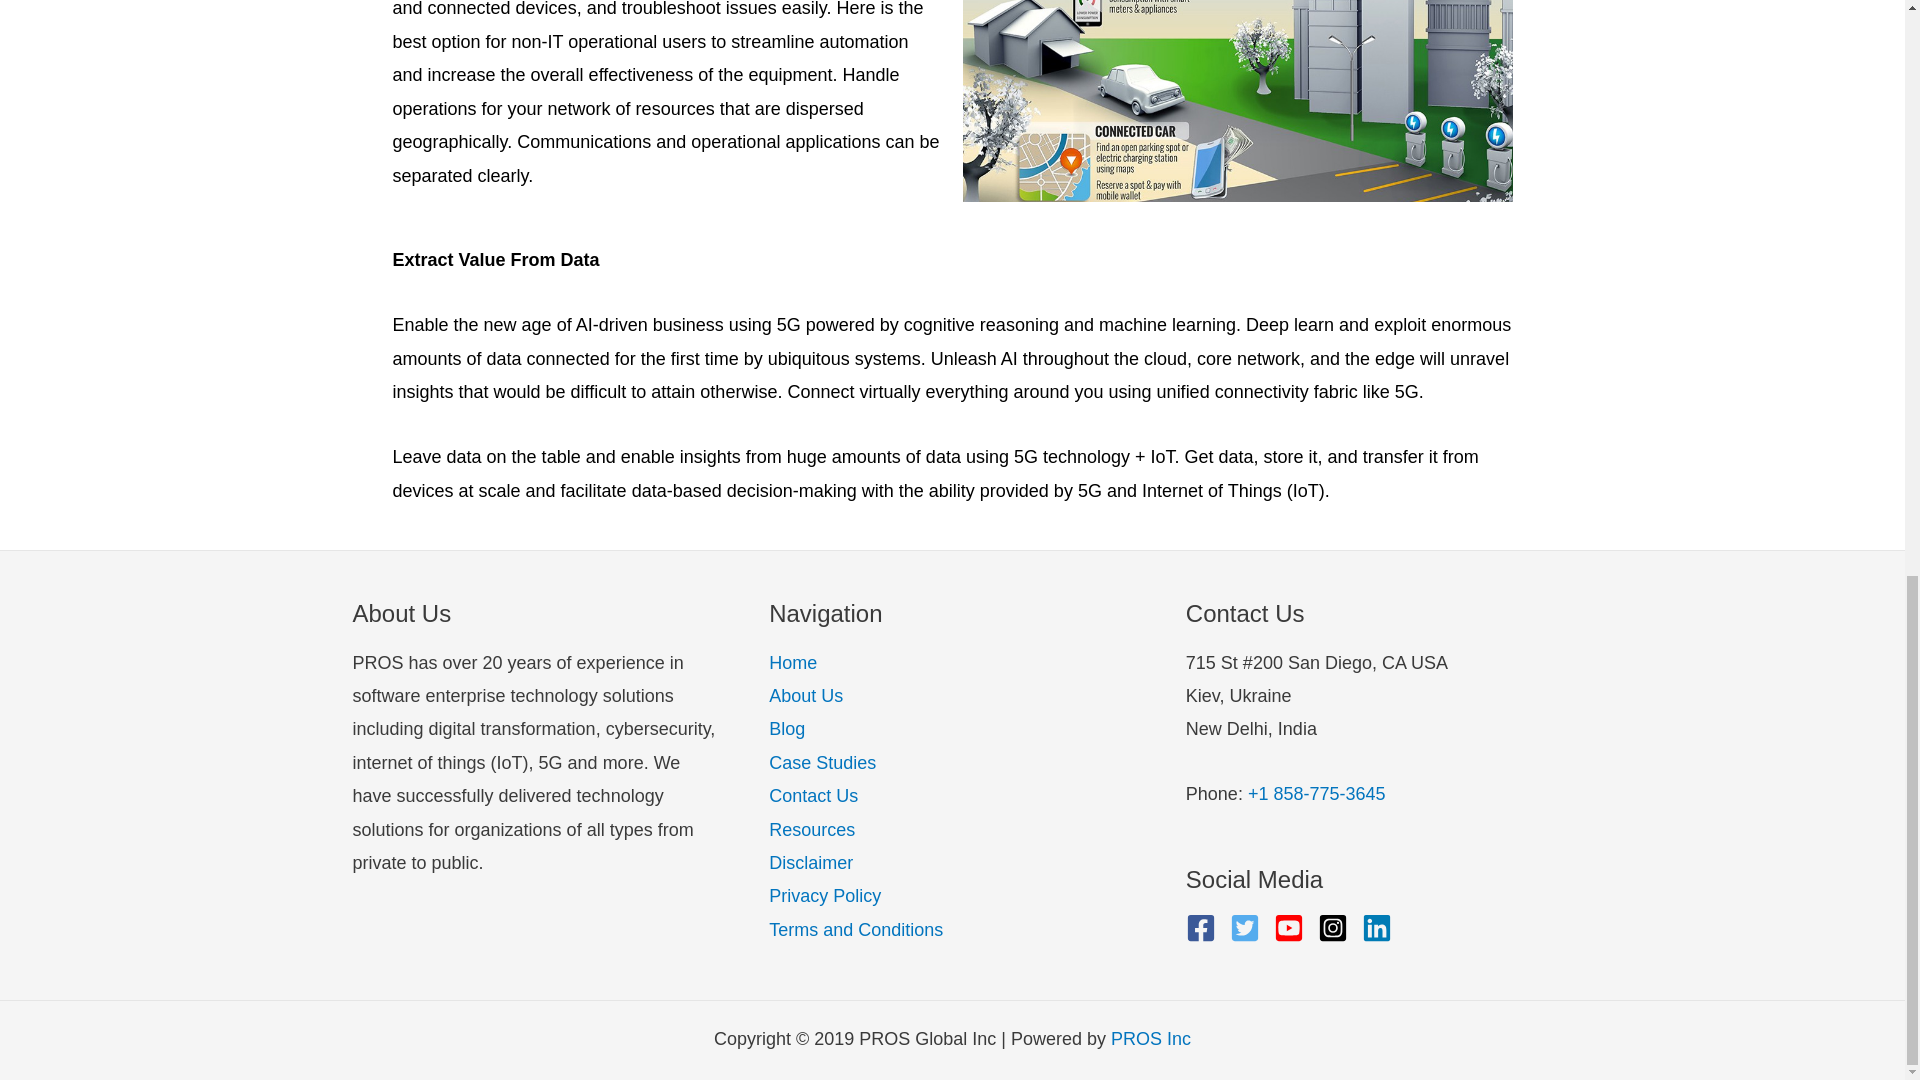  Describe the element at coordinates (786, 728) in the screenshot. I see `Blog` at that location.